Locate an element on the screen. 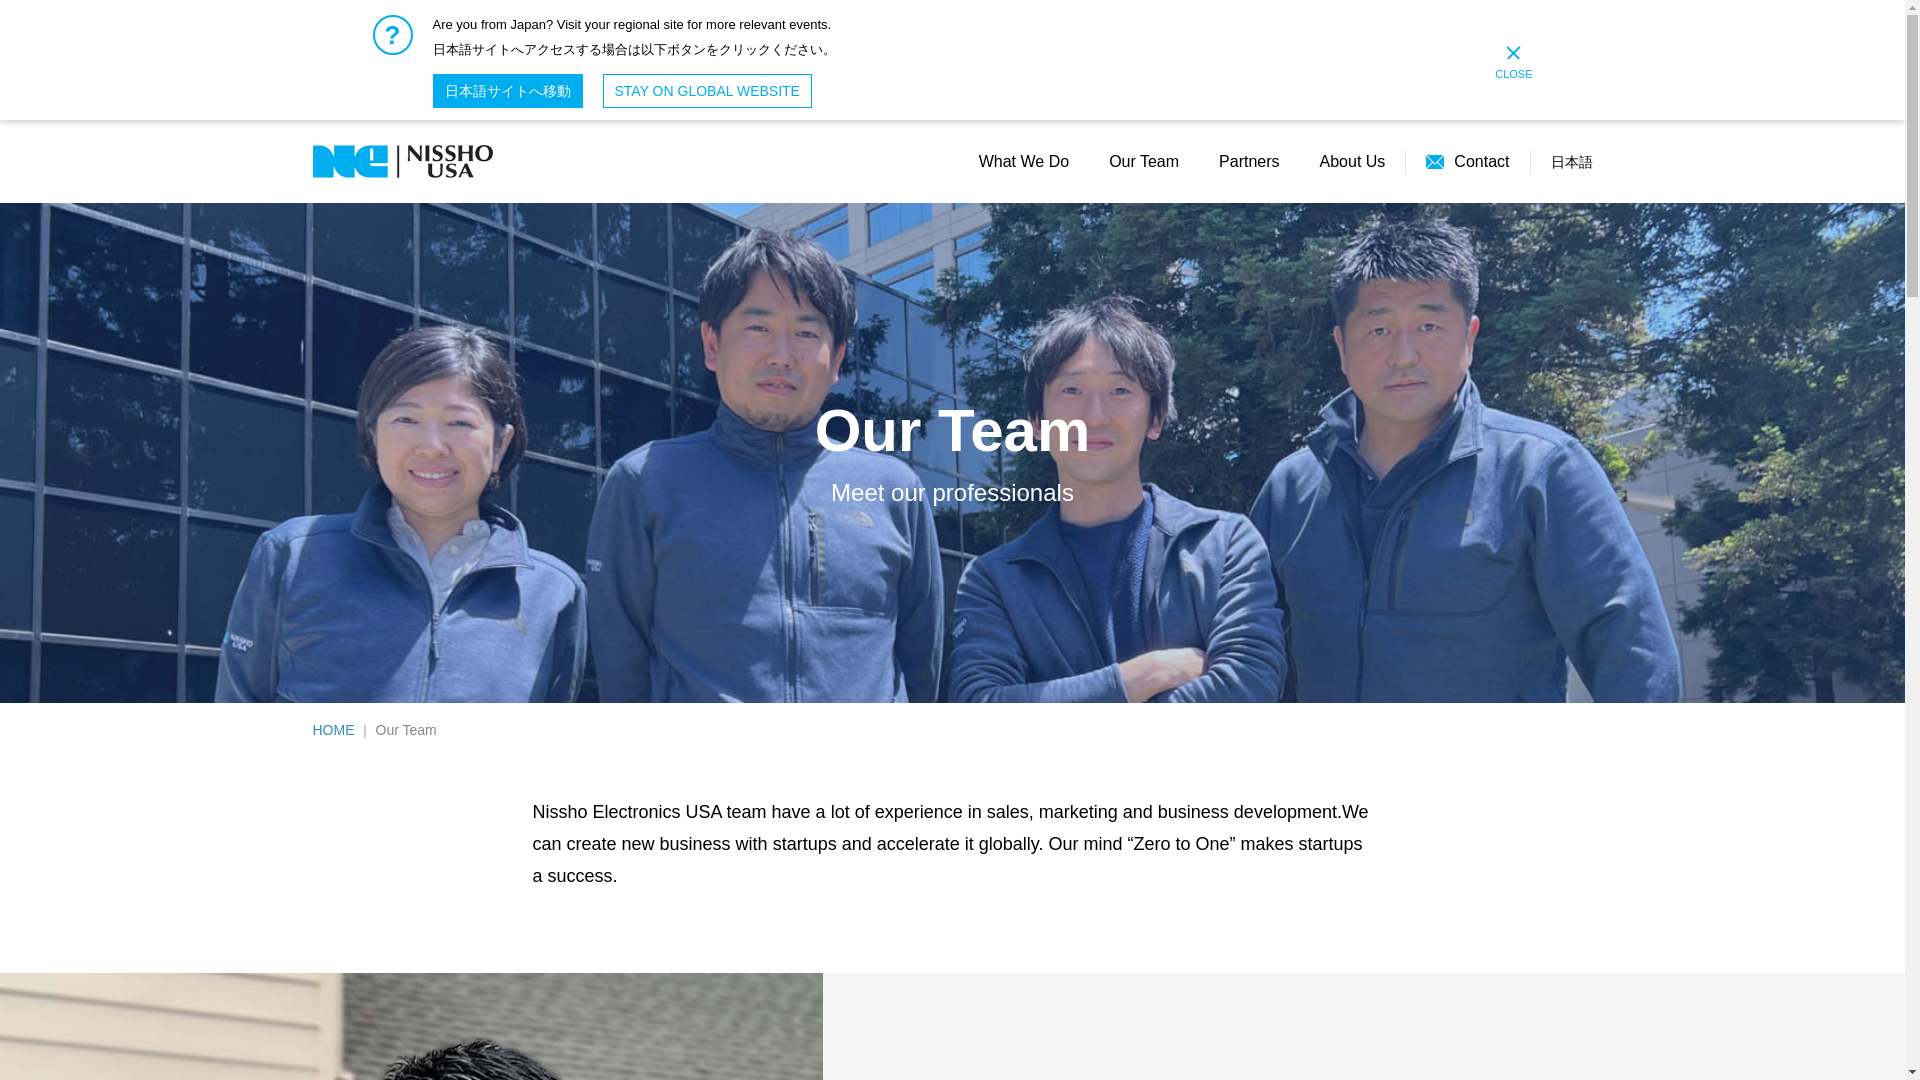 The image size is (1920, 1080). What We Do is located at coordinates (1024, 162).